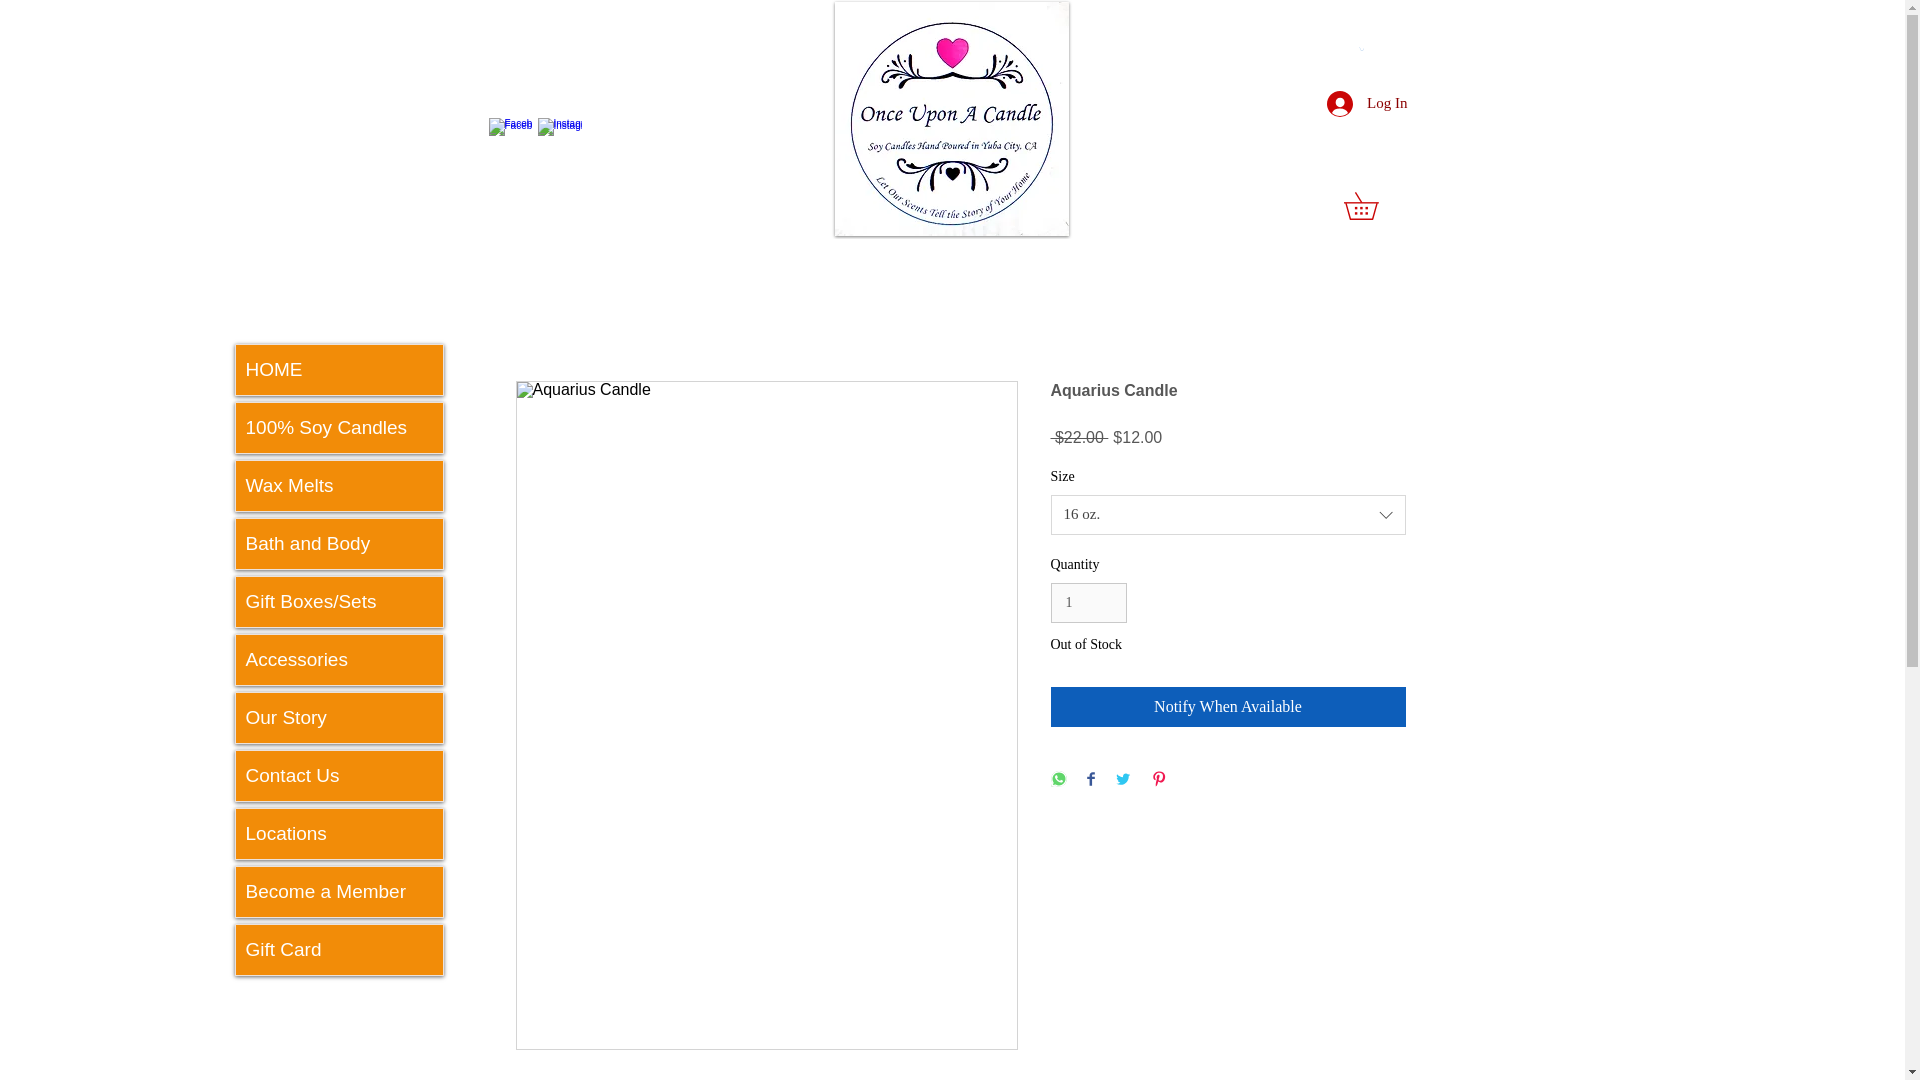 The width and height of the screenshot is (1920, 1080). What do you see at coordinates (340, 950) in the screenshot?
I see `Gift Card` at bounding box center [340, 950].